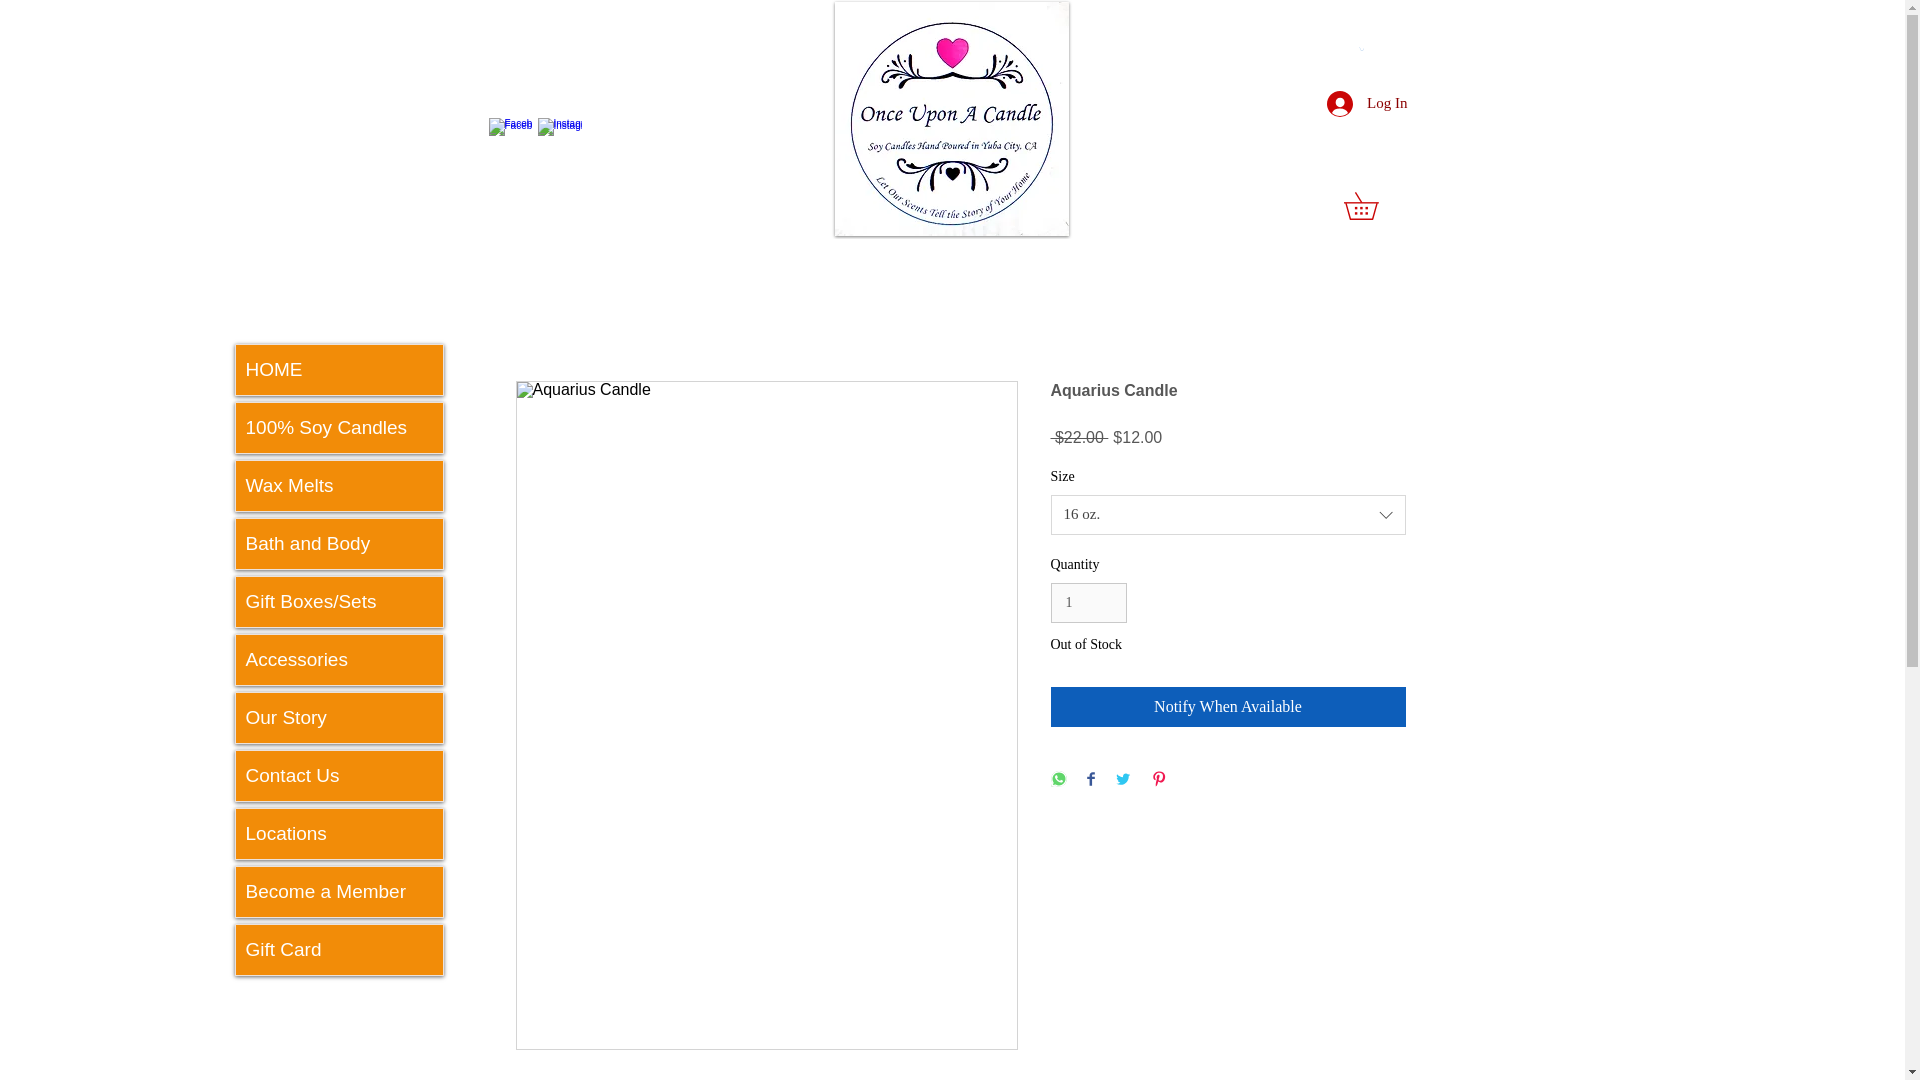 The width and height of the screenshot is (1920, 1080). What do you see at coordinates (340, 950) in the screenshot?
I see `Gift Card` at bounding box center [340, 950].